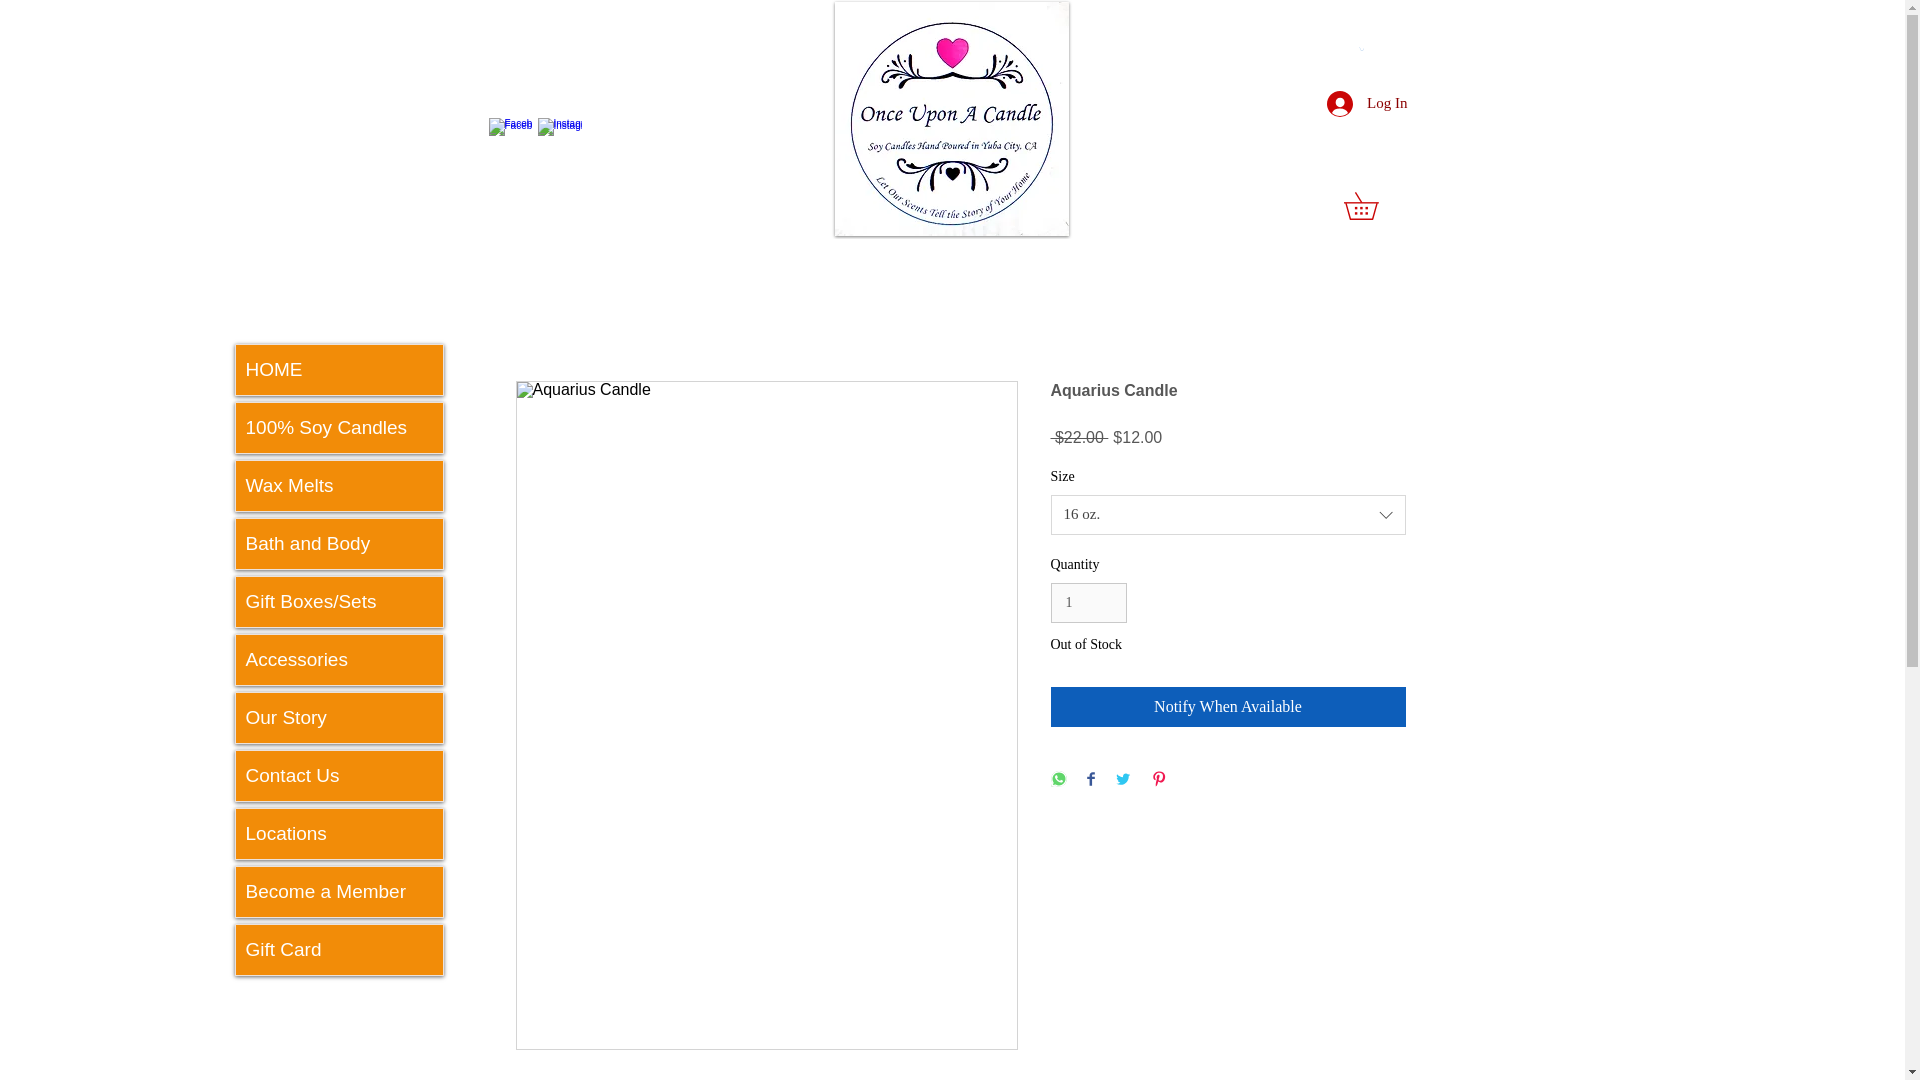 The width and height of the screenshot is (1920, 1080). What do you see at coordinates (340, 950) in the screenshot?
I see `Gift Card` at bounding box center [340, 950].